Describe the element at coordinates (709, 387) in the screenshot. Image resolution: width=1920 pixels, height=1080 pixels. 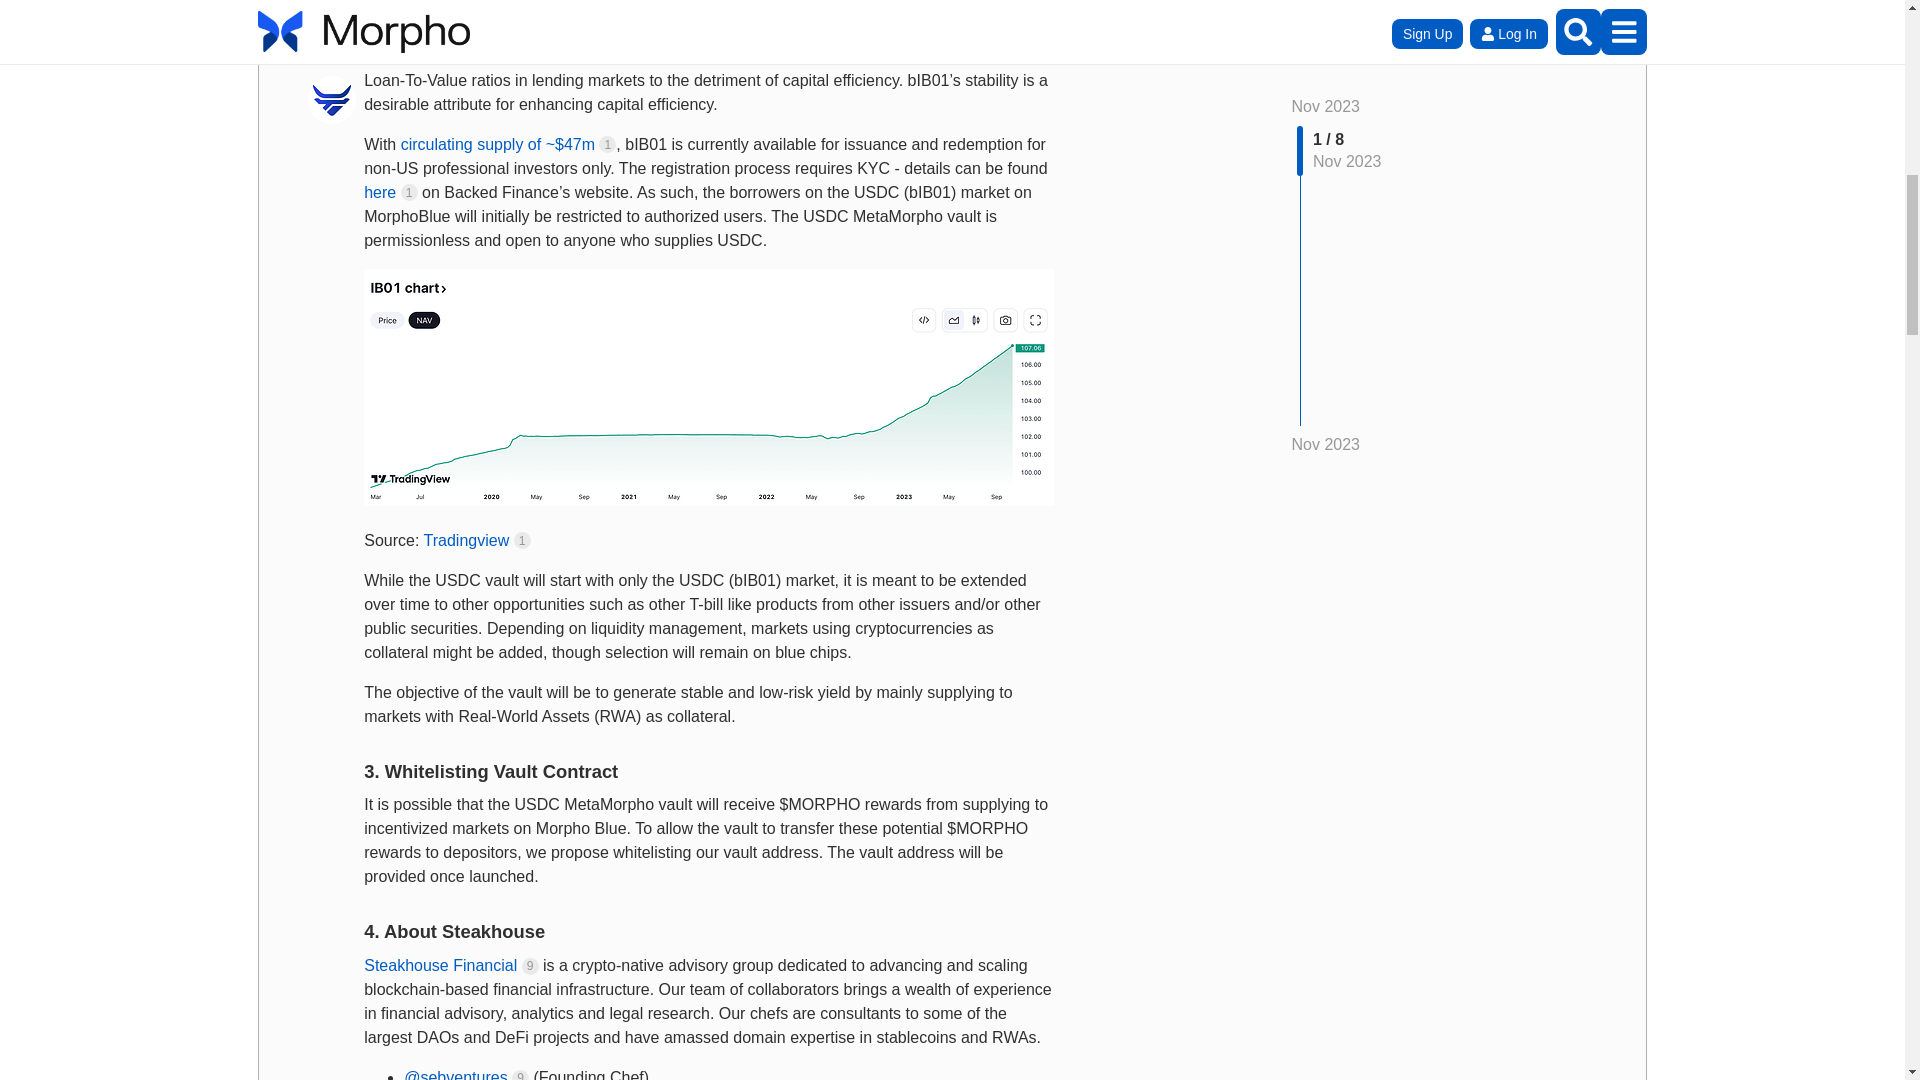
I see `Source: Tradingview` at that location.